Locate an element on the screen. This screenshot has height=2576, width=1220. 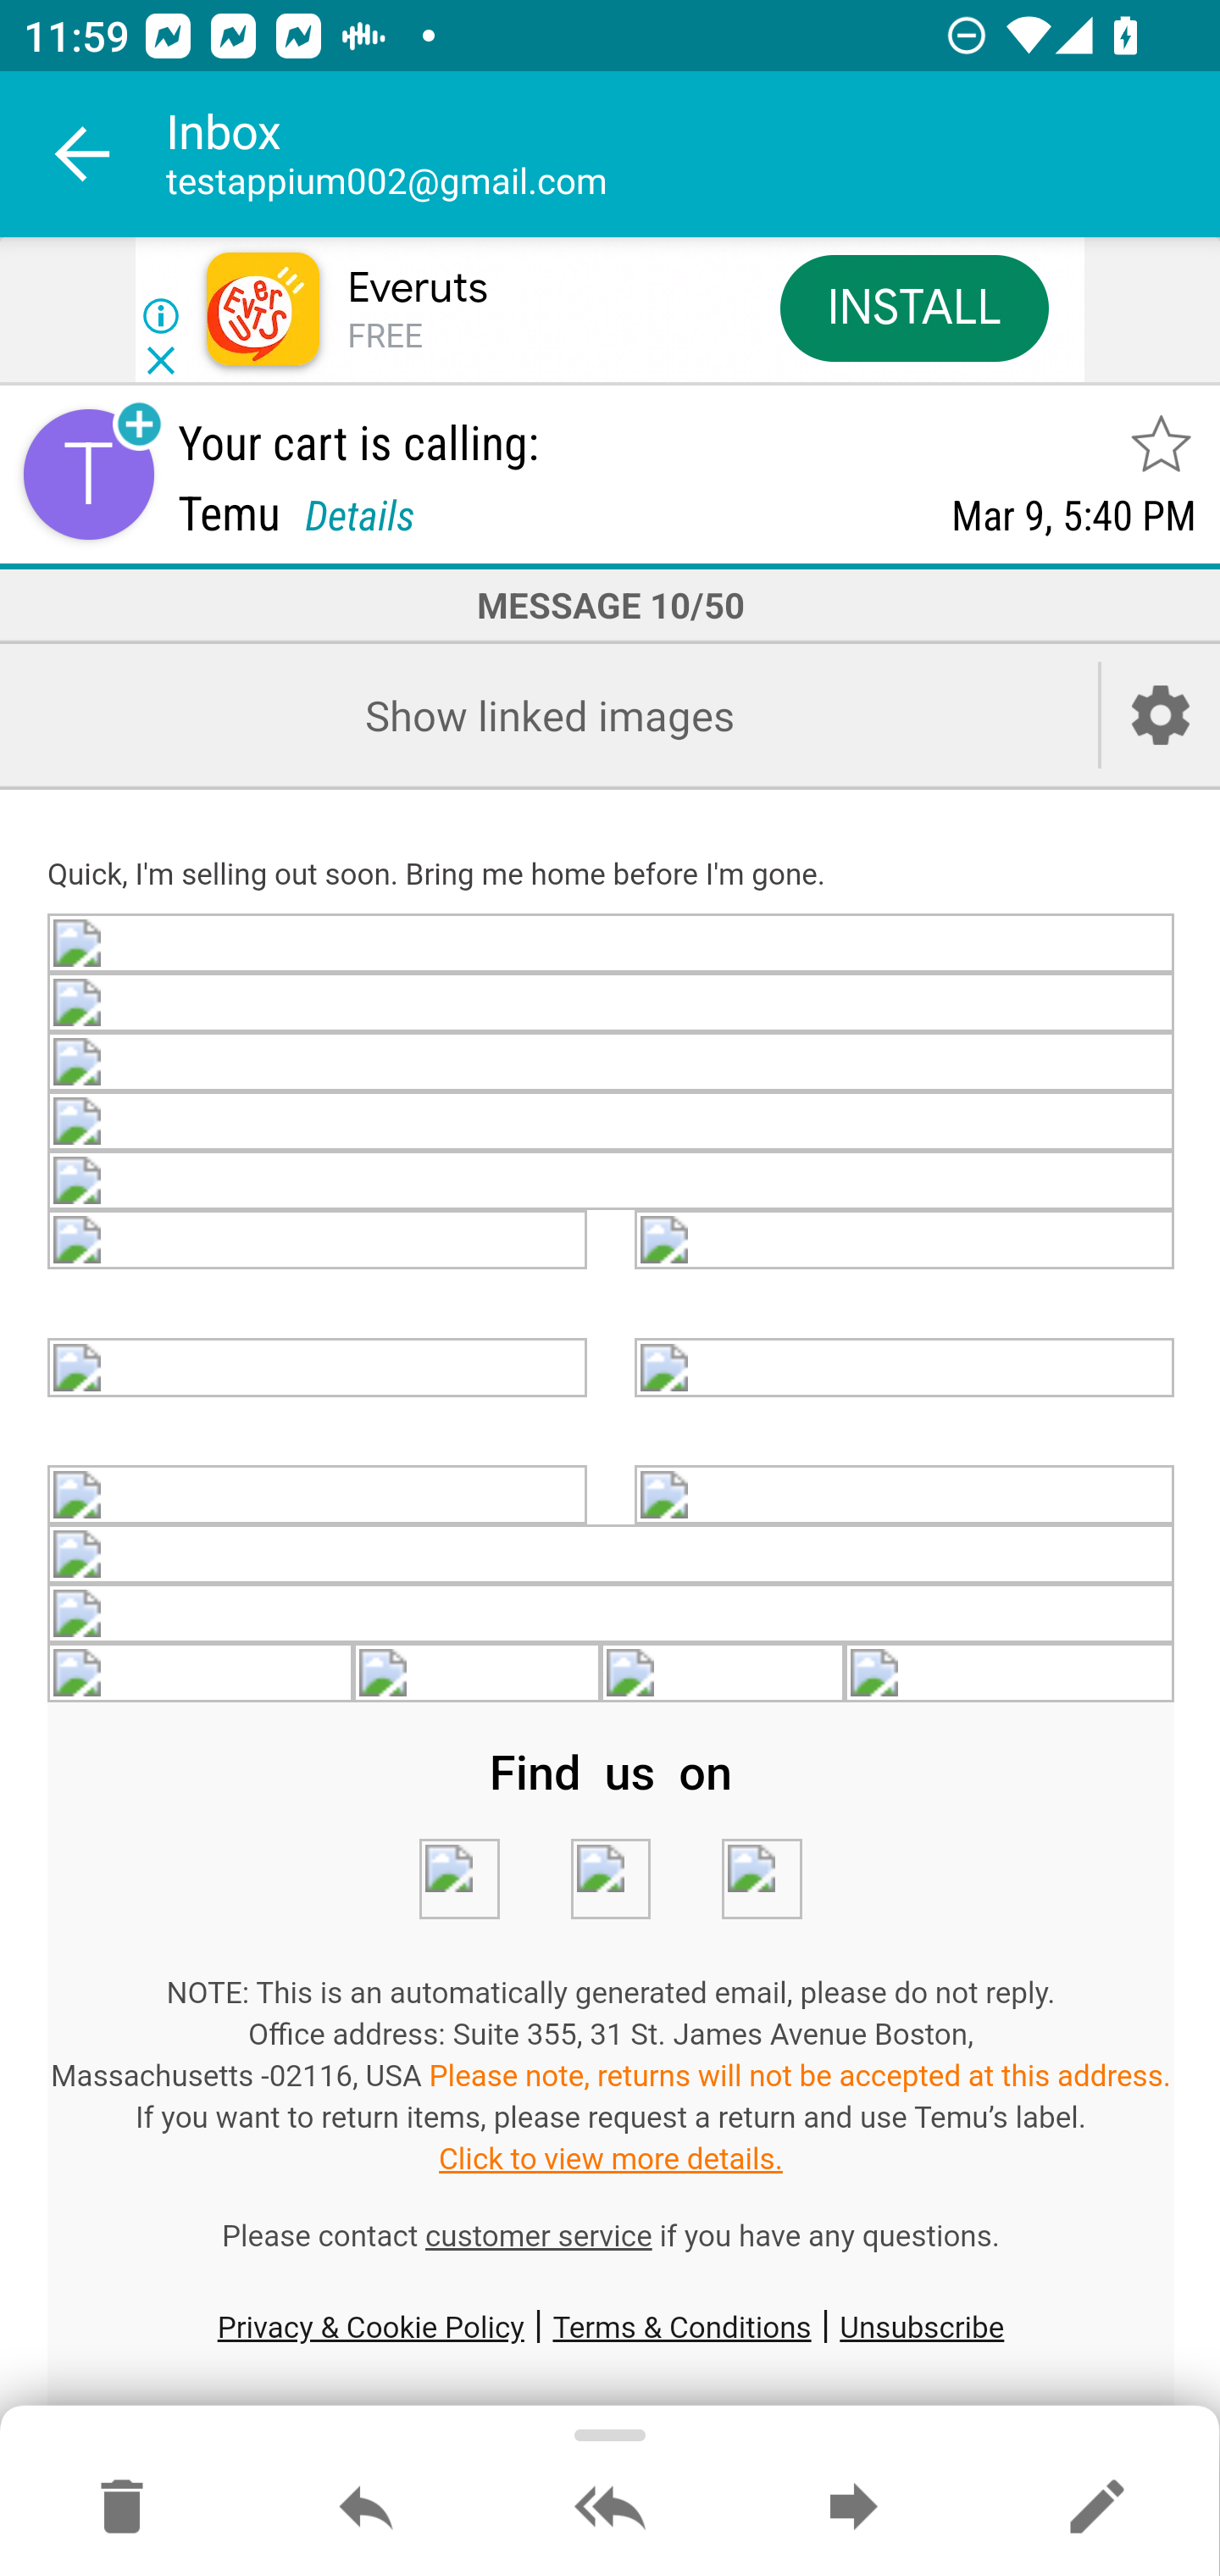
data: is located at coordinates (761, 1879).